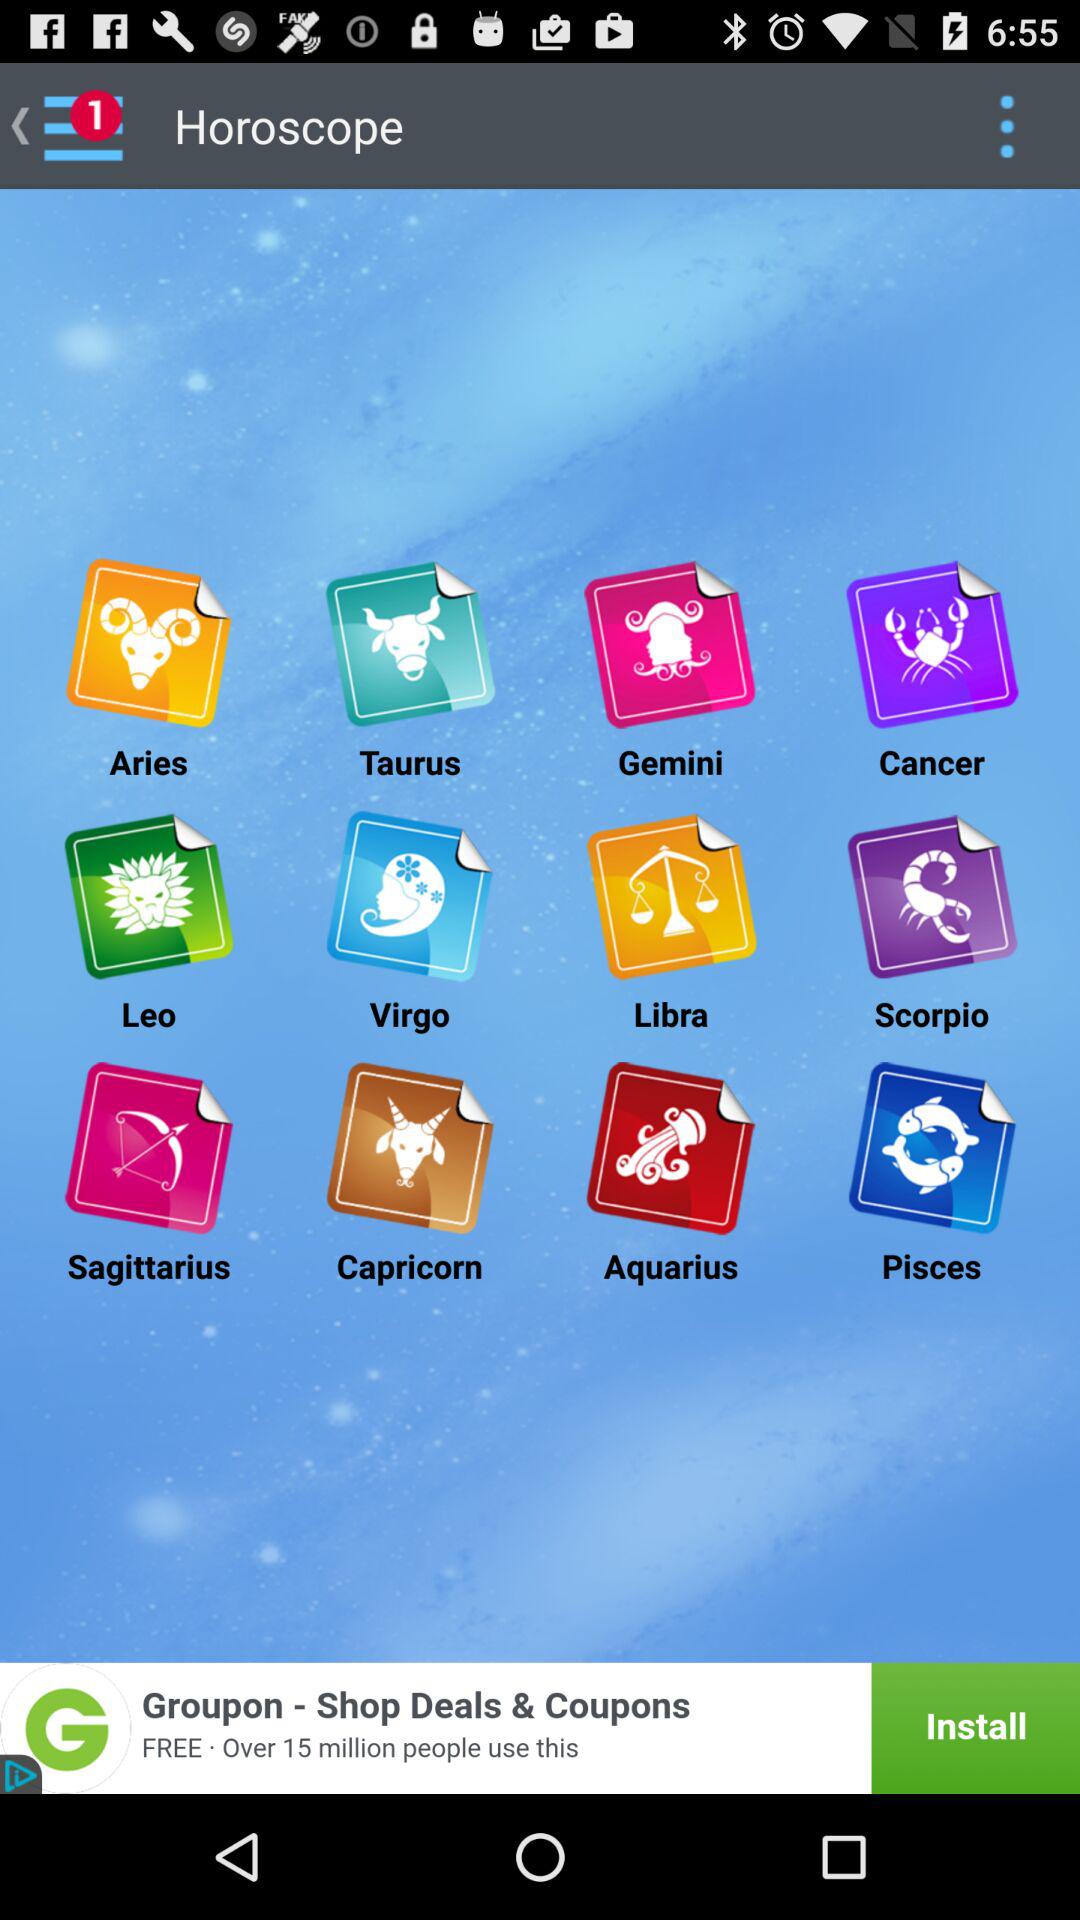  I want to click on add the option, so click(540, 1728).